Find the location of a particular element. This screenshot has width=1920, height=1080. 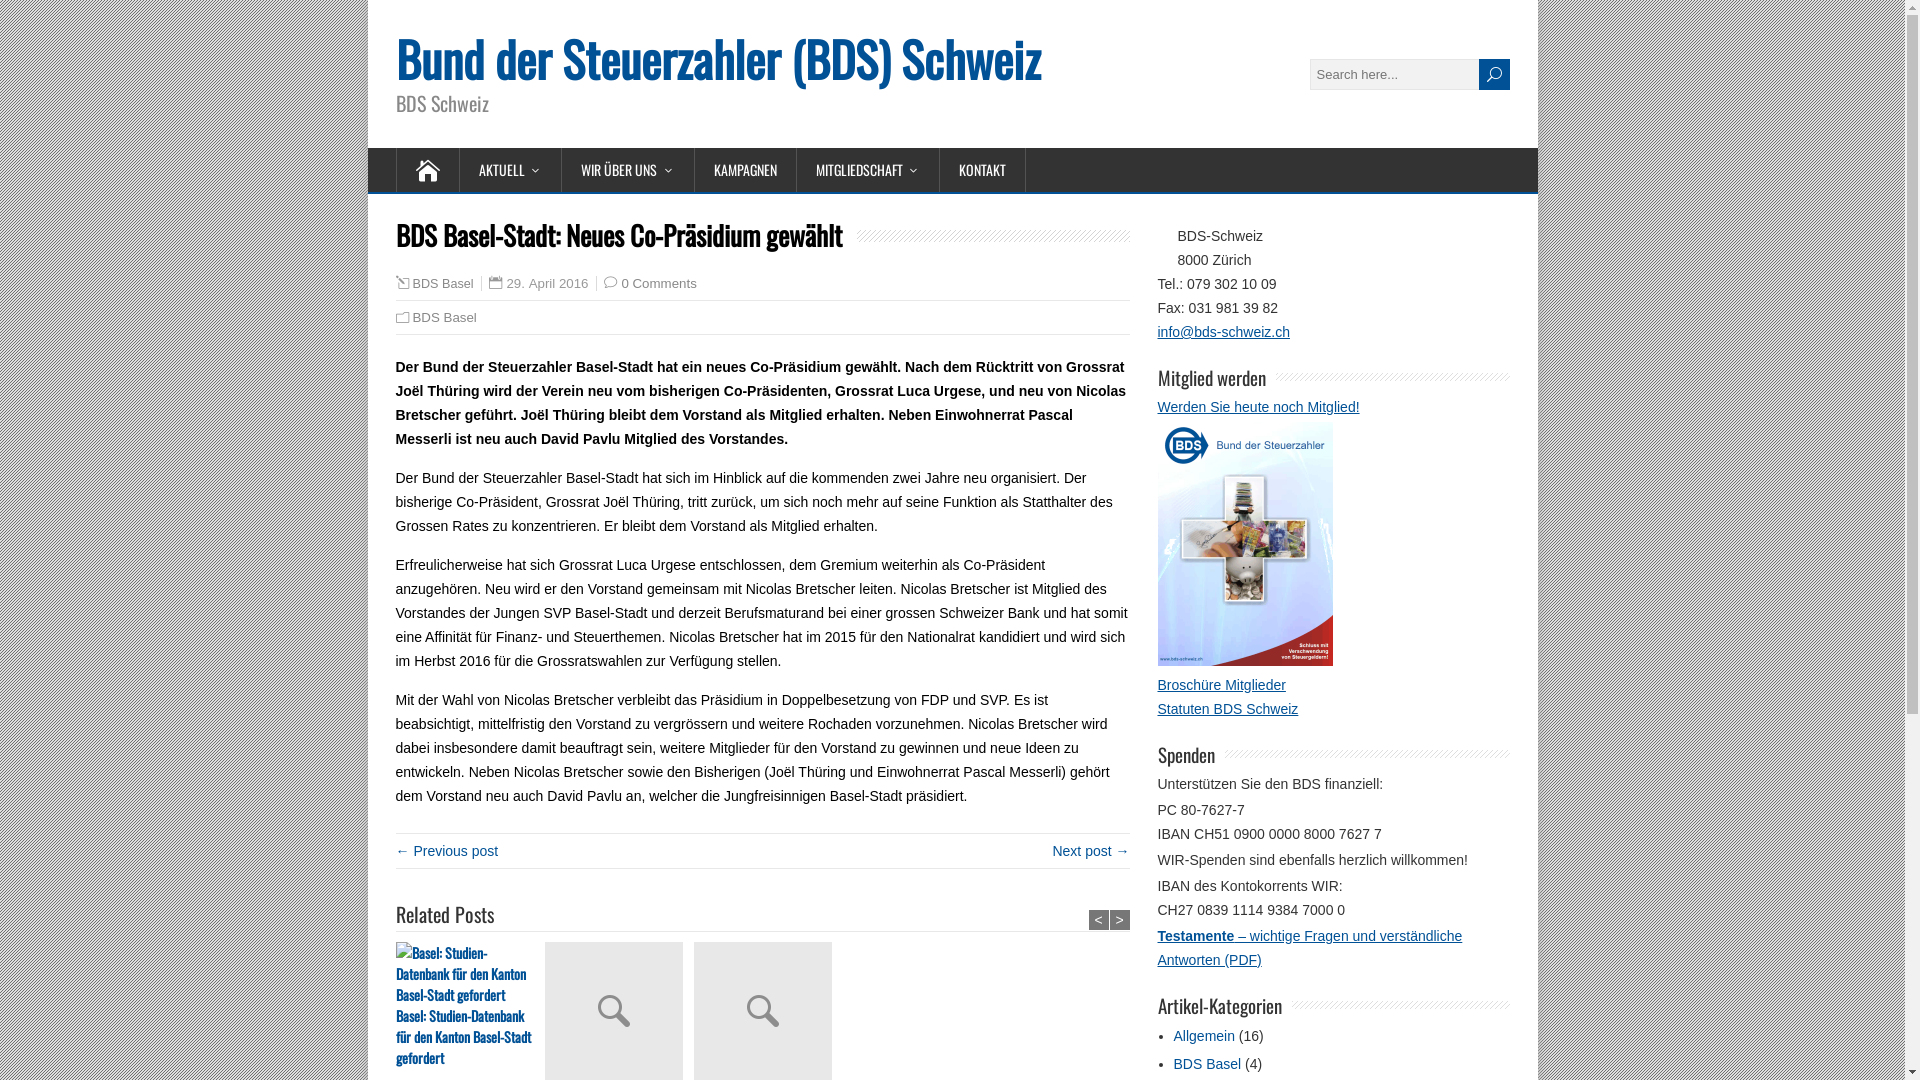

BDS Basel is located at coordinates (1208, 1064).